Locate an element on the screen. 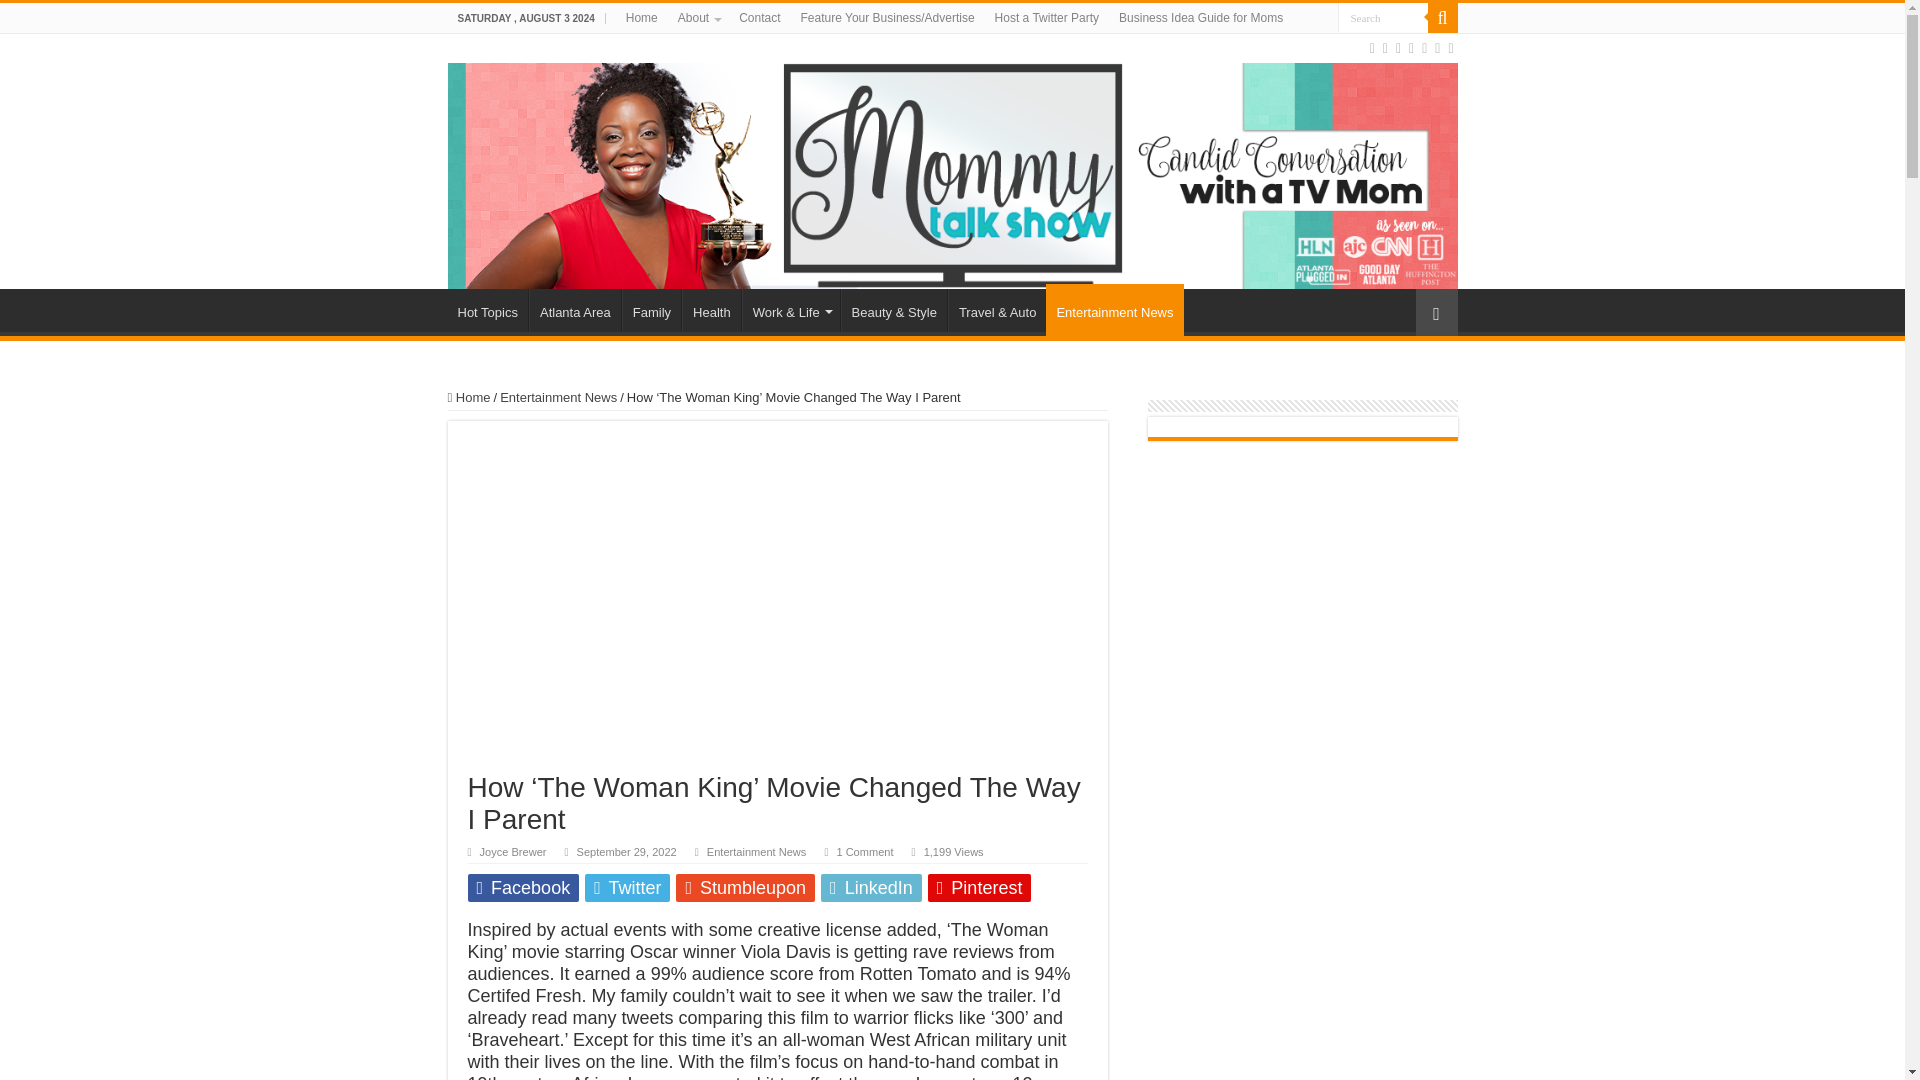 The height and width of the screenshot is (1080, 1920). Facebook is located at coordinates (1385, 48).